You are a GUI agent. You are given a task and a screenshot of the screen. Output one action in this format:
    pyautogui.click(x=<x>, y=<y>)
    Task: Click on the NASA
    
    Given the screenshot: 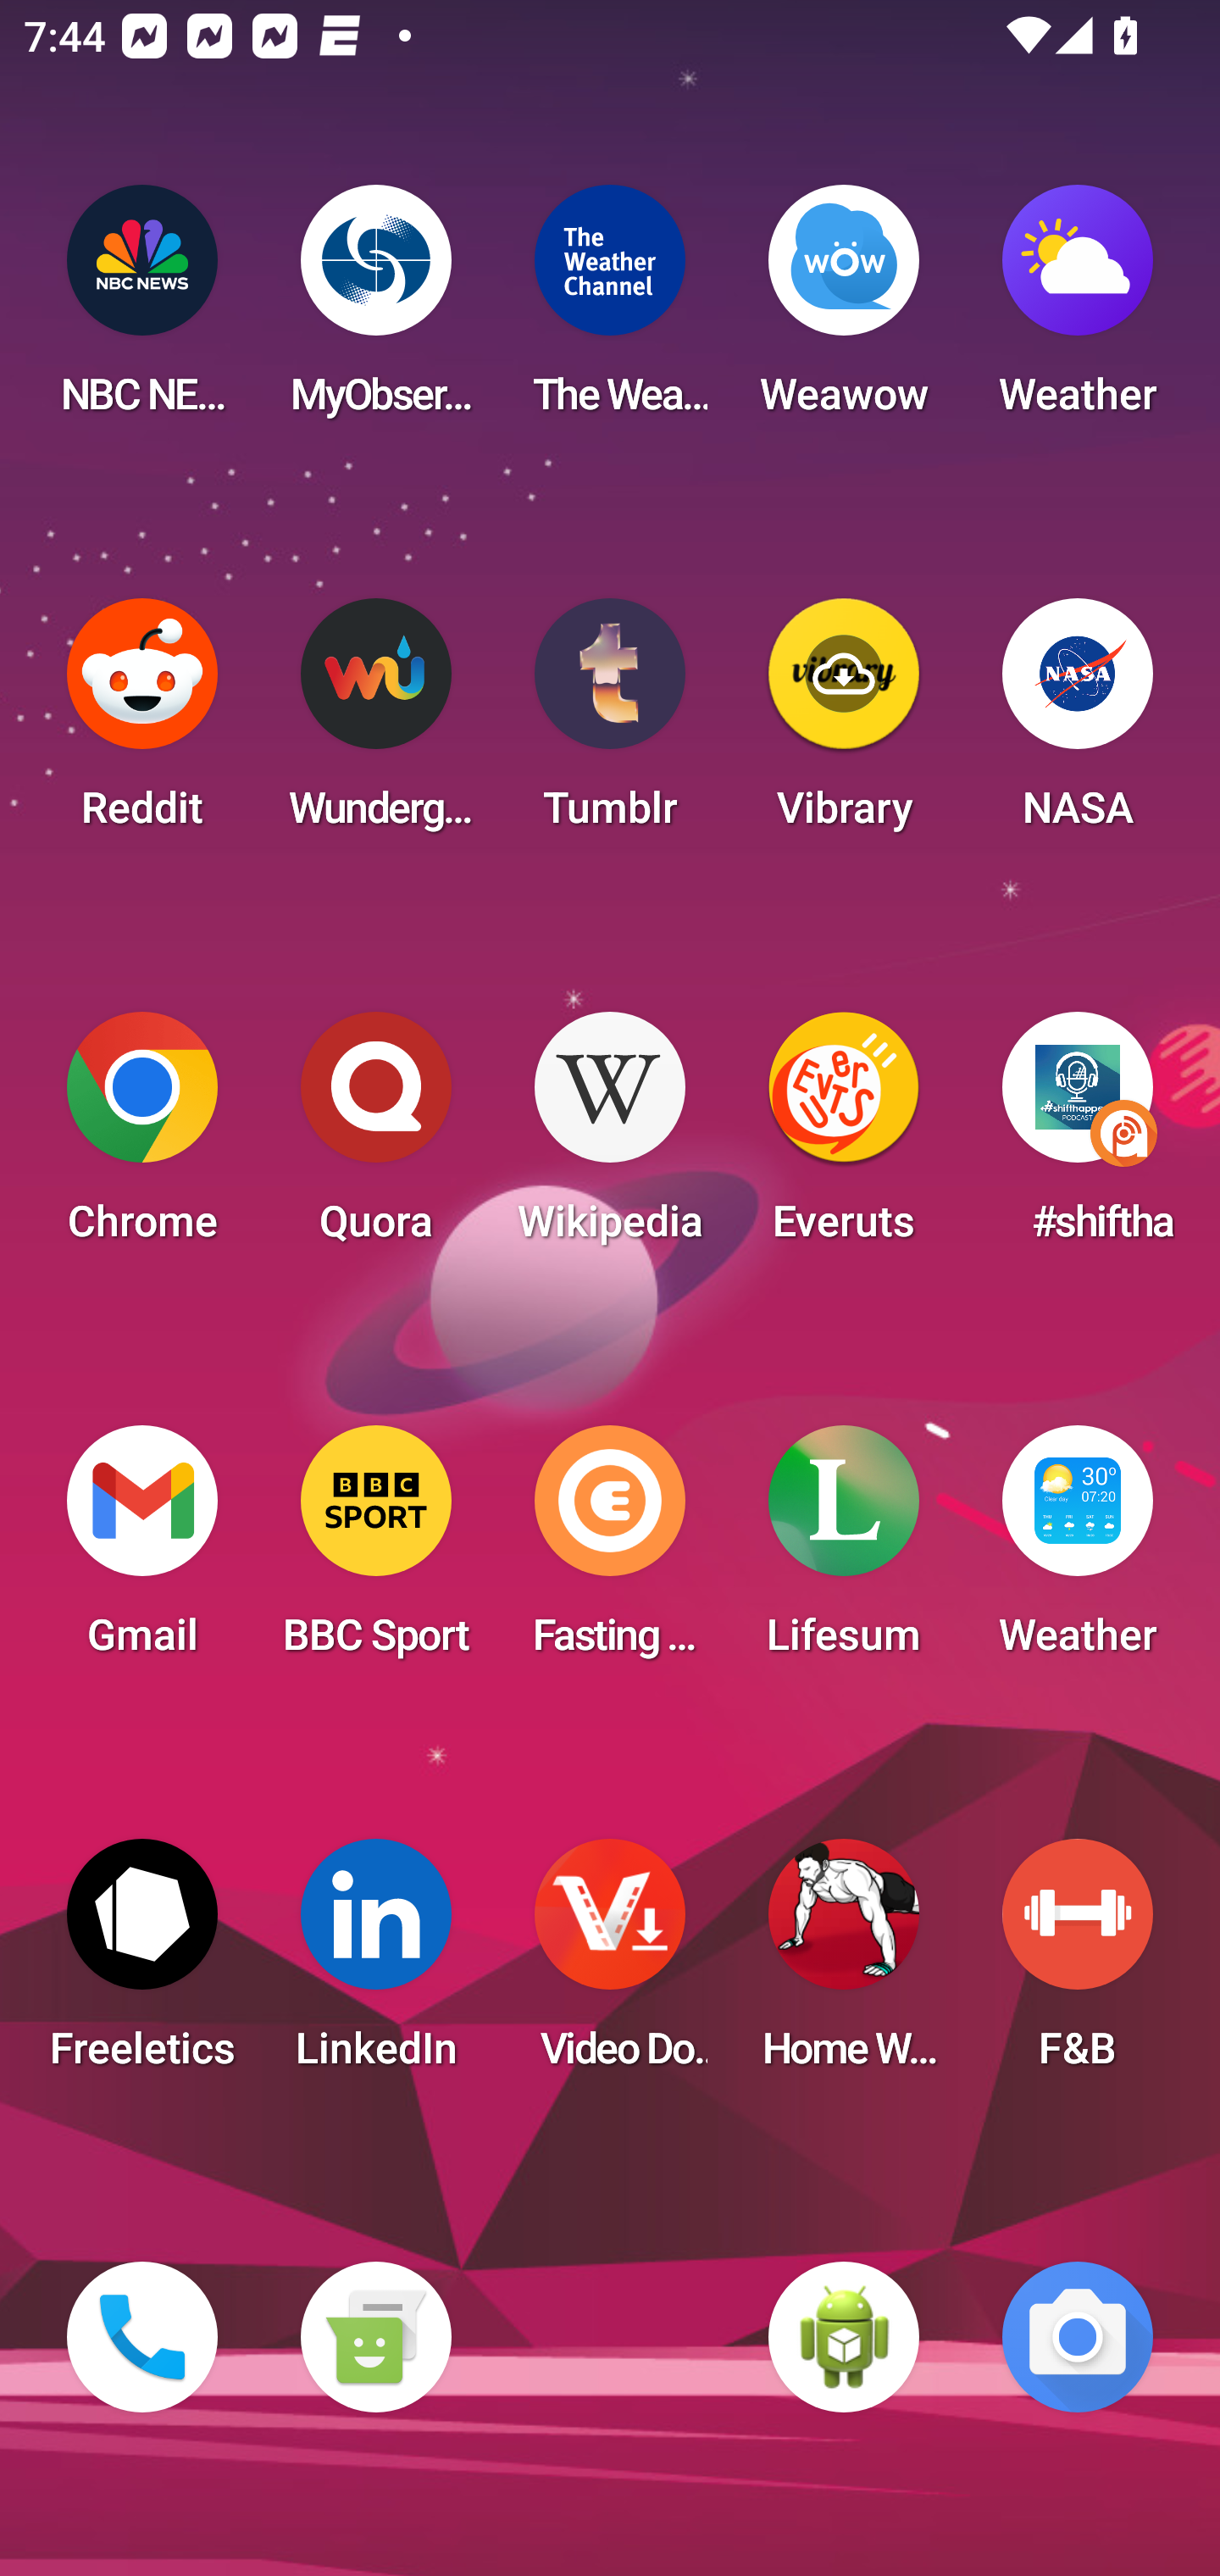 What is the action you would take?
    pyautogui.click(x=1078, y=724)
    